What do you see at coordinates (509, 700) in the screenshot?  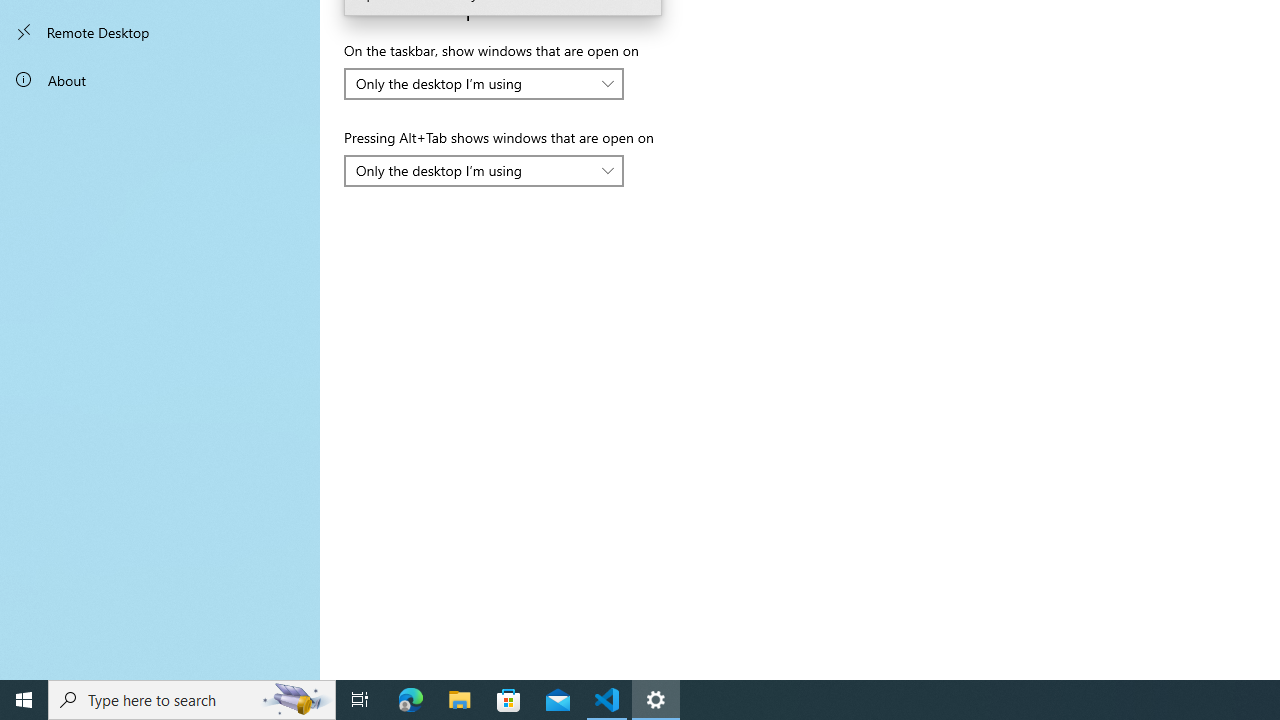 I see `Microsoft Store` at bounding box center [509, 700].